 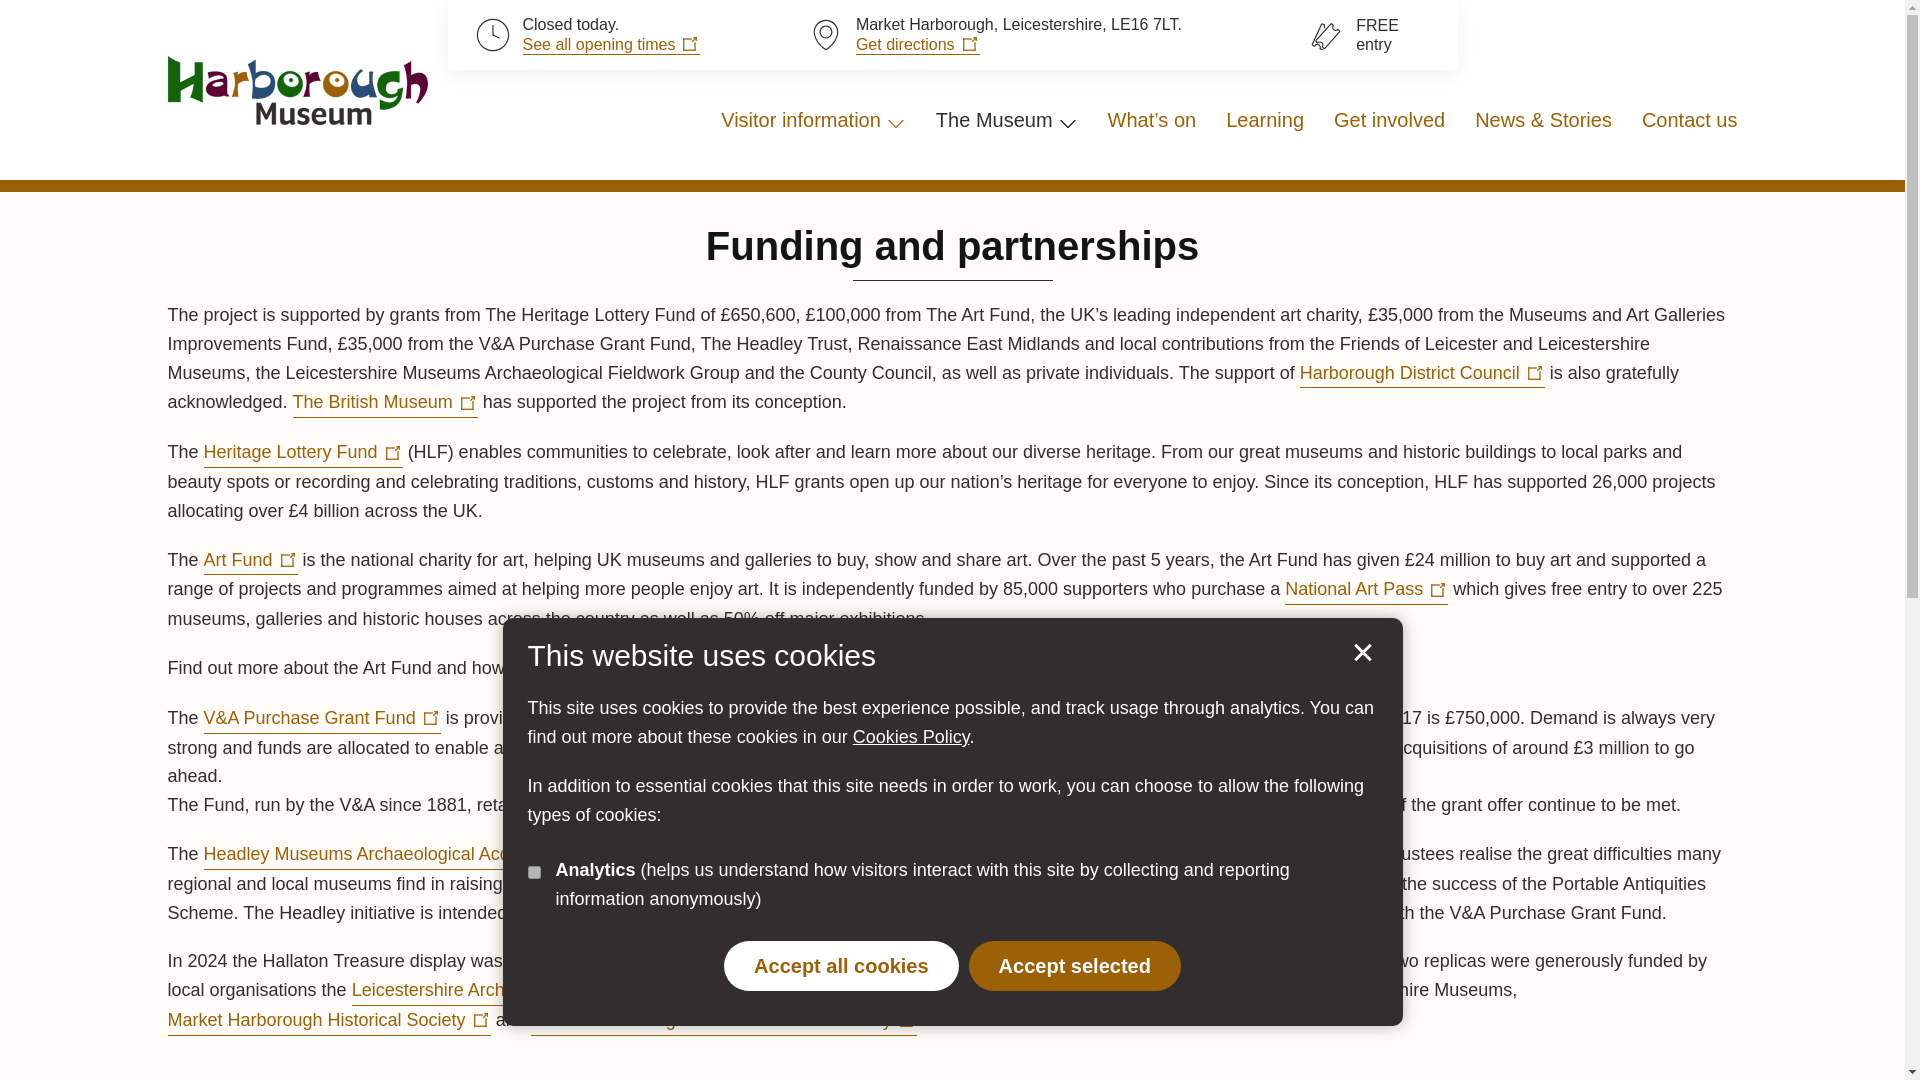 I want to click on Art Fund, so click(x=250, y=560).